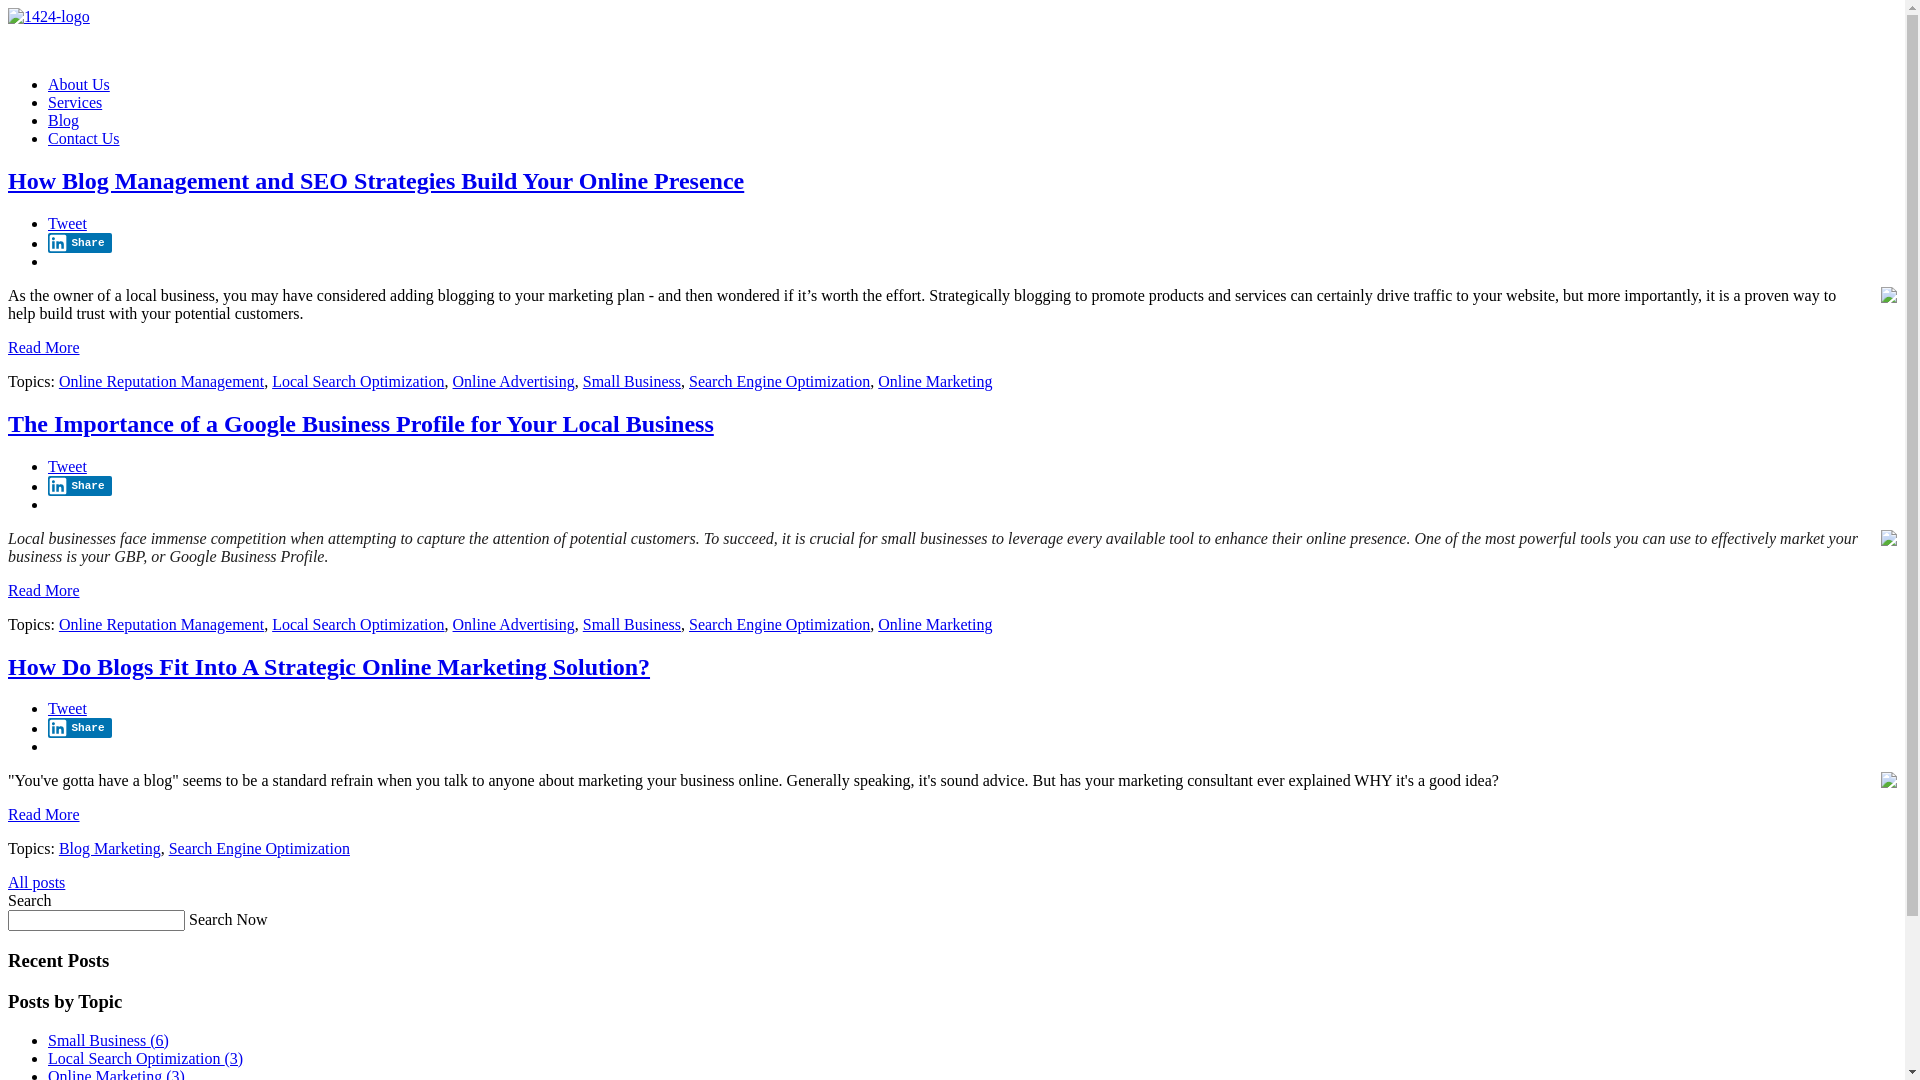 This screenshot has width=1920, height=1080. Describe the element at coordinates (514, 624) in the screenshot. I see `Online Advertising` at that location.